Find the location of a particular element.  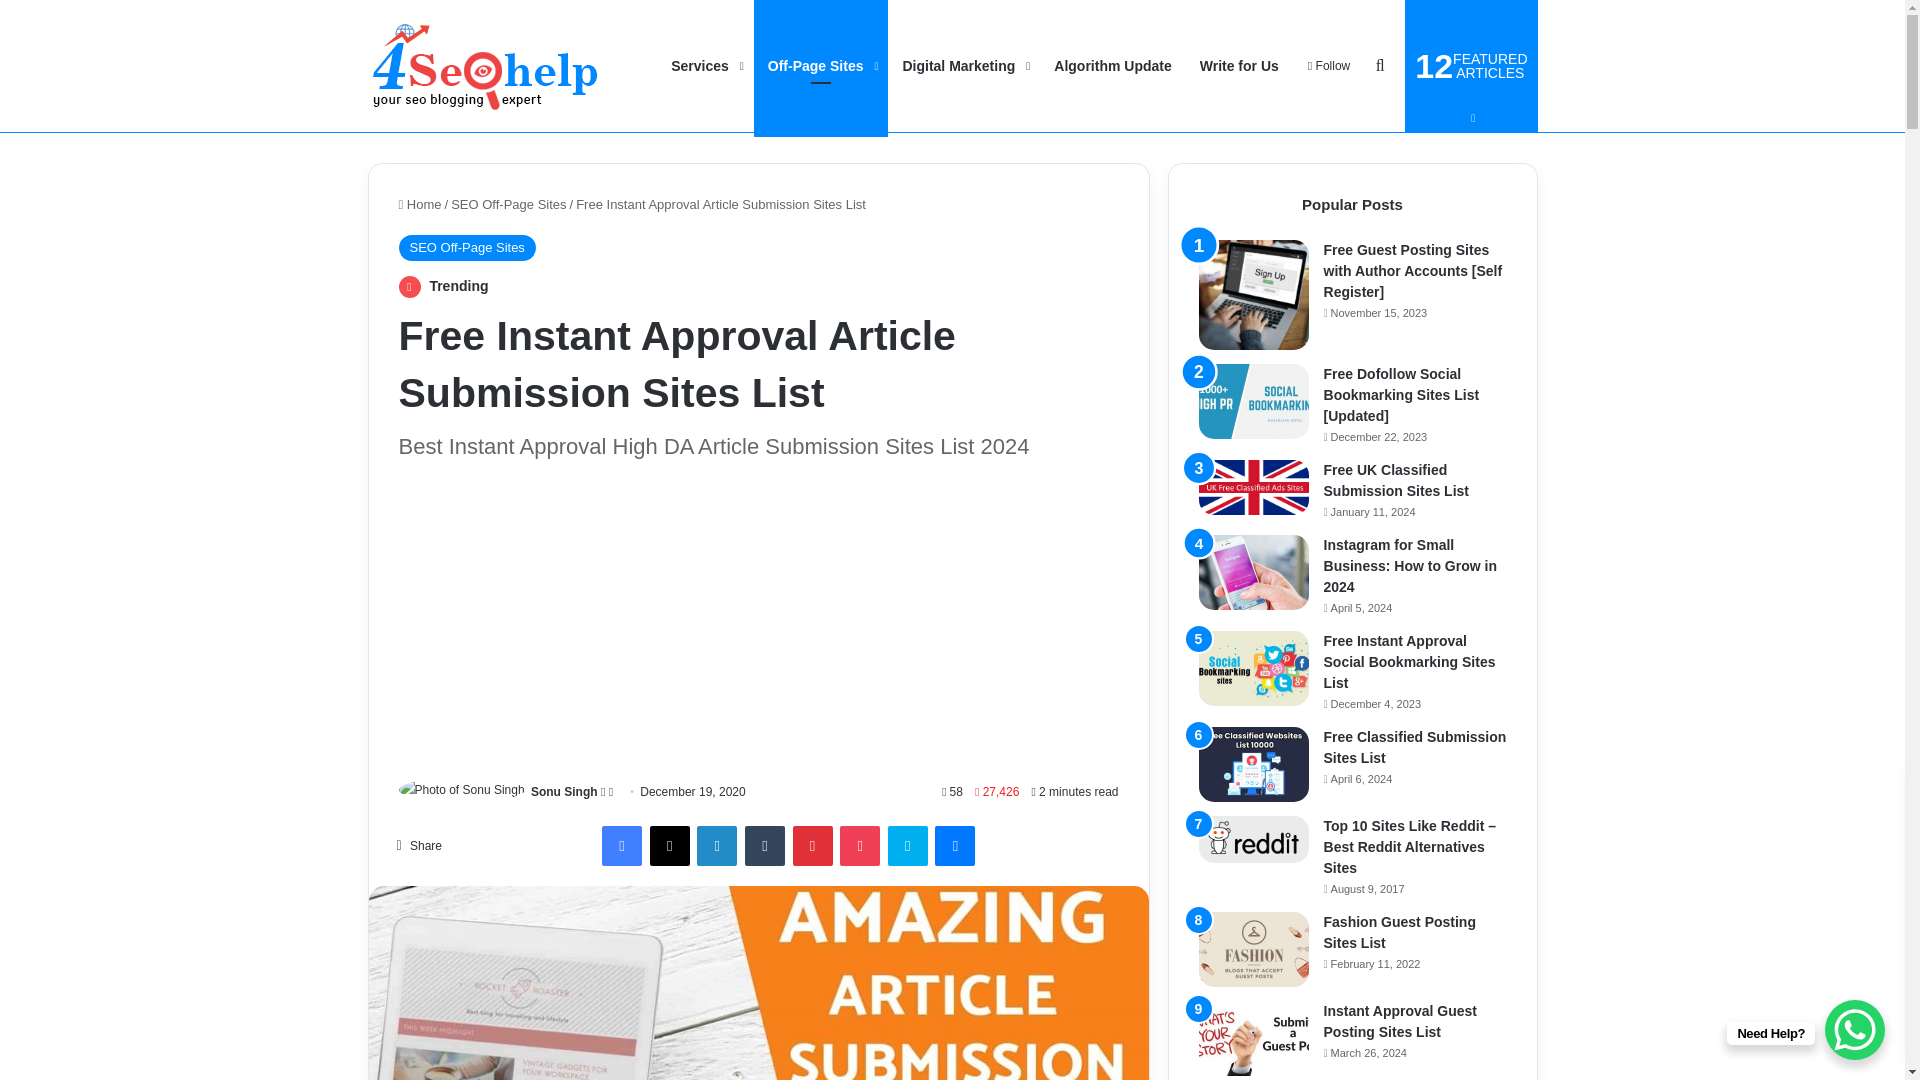

Sonu Singh is located at coordinates (564, 792).